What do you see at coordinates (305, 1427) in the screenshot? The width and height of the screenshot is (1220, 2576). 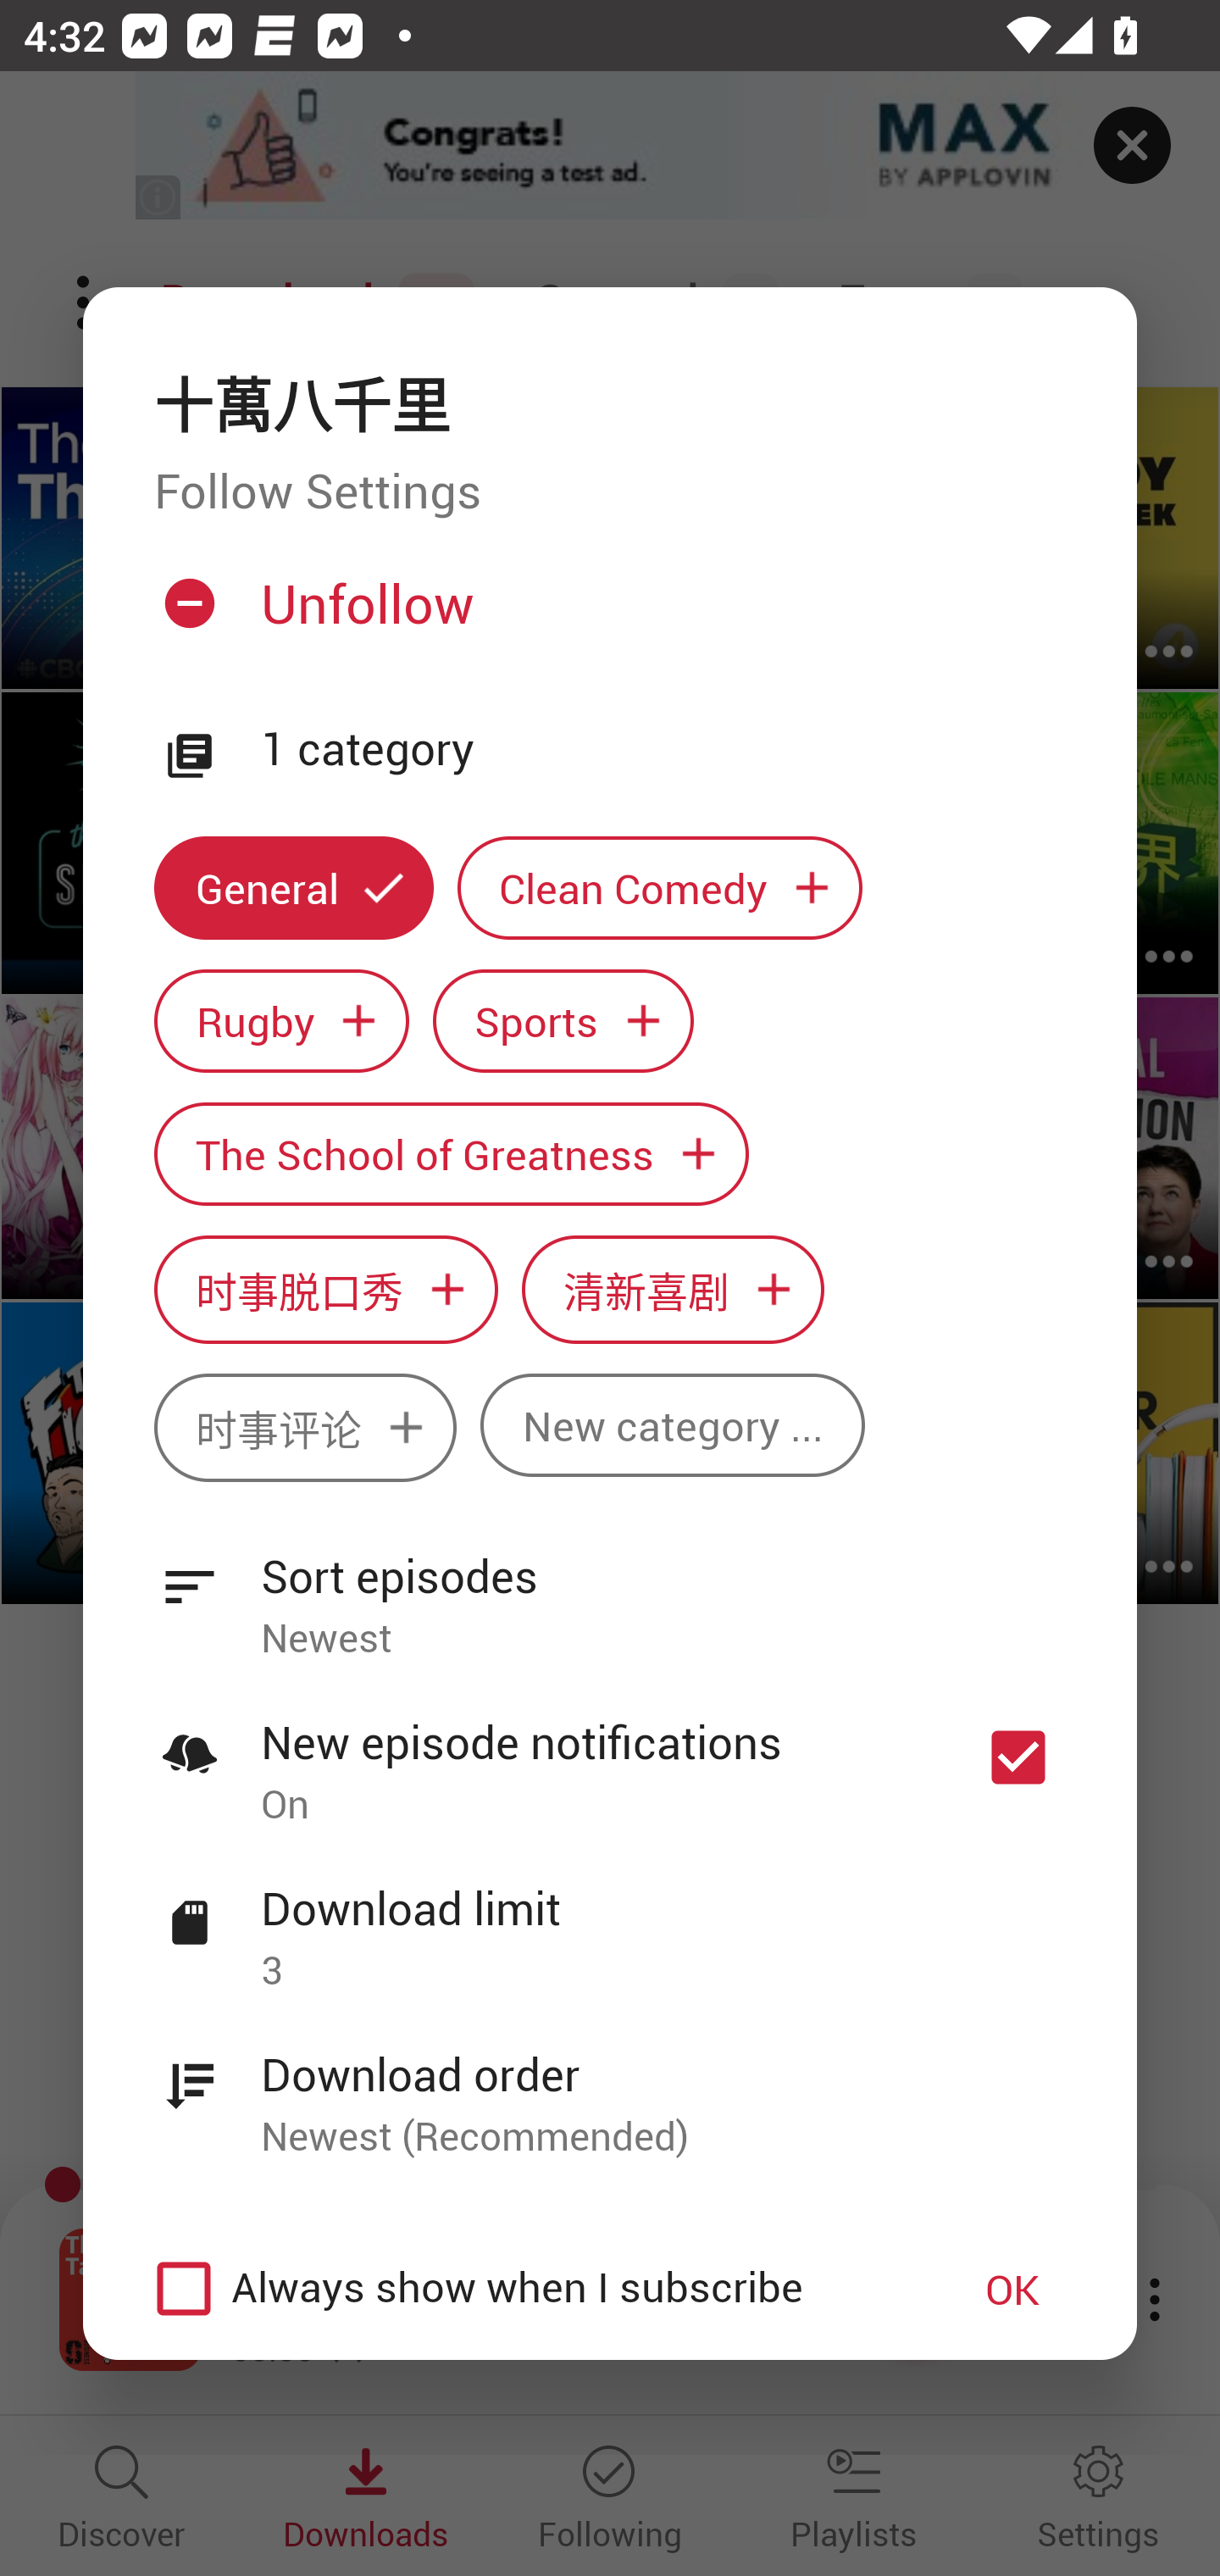 I see `时事评论` at bounding box center [305, 1427].